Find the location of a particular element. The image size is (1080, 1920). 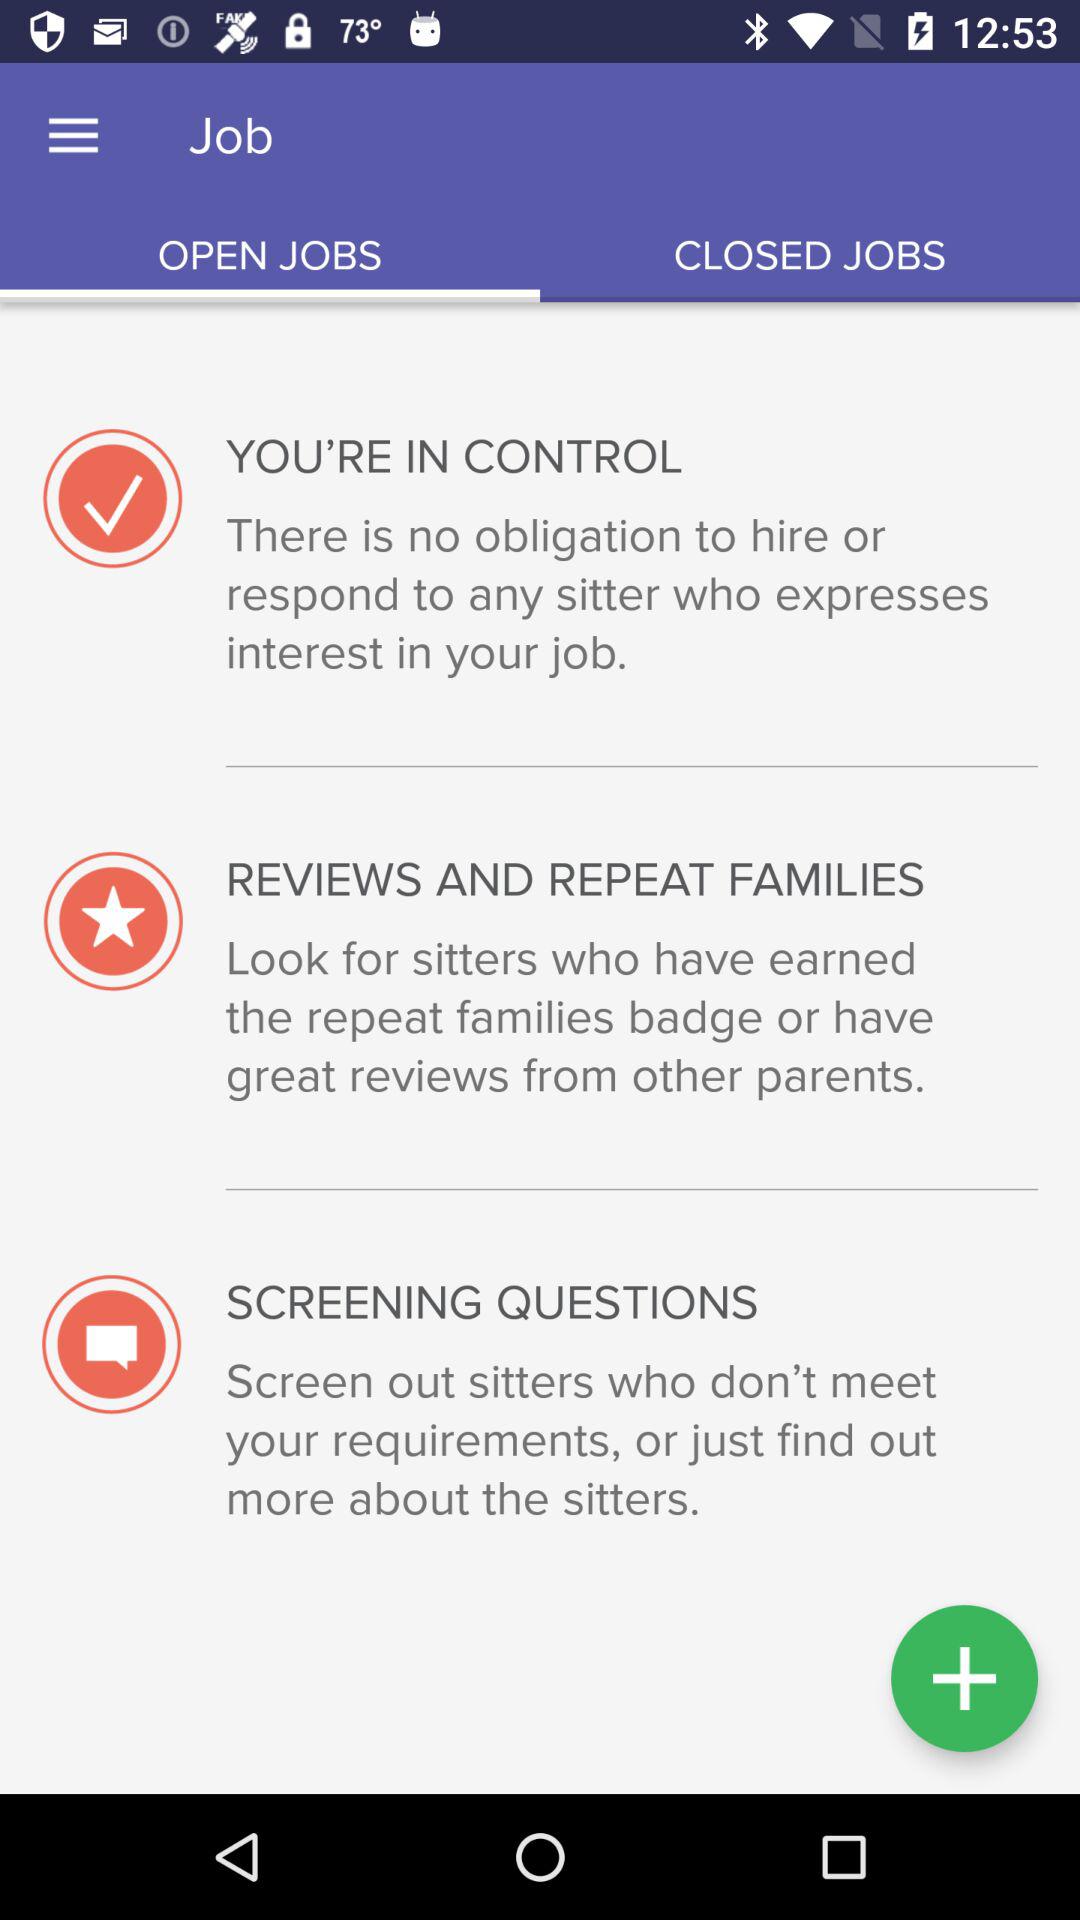

select item next to job is located at coordinates (73, 136).